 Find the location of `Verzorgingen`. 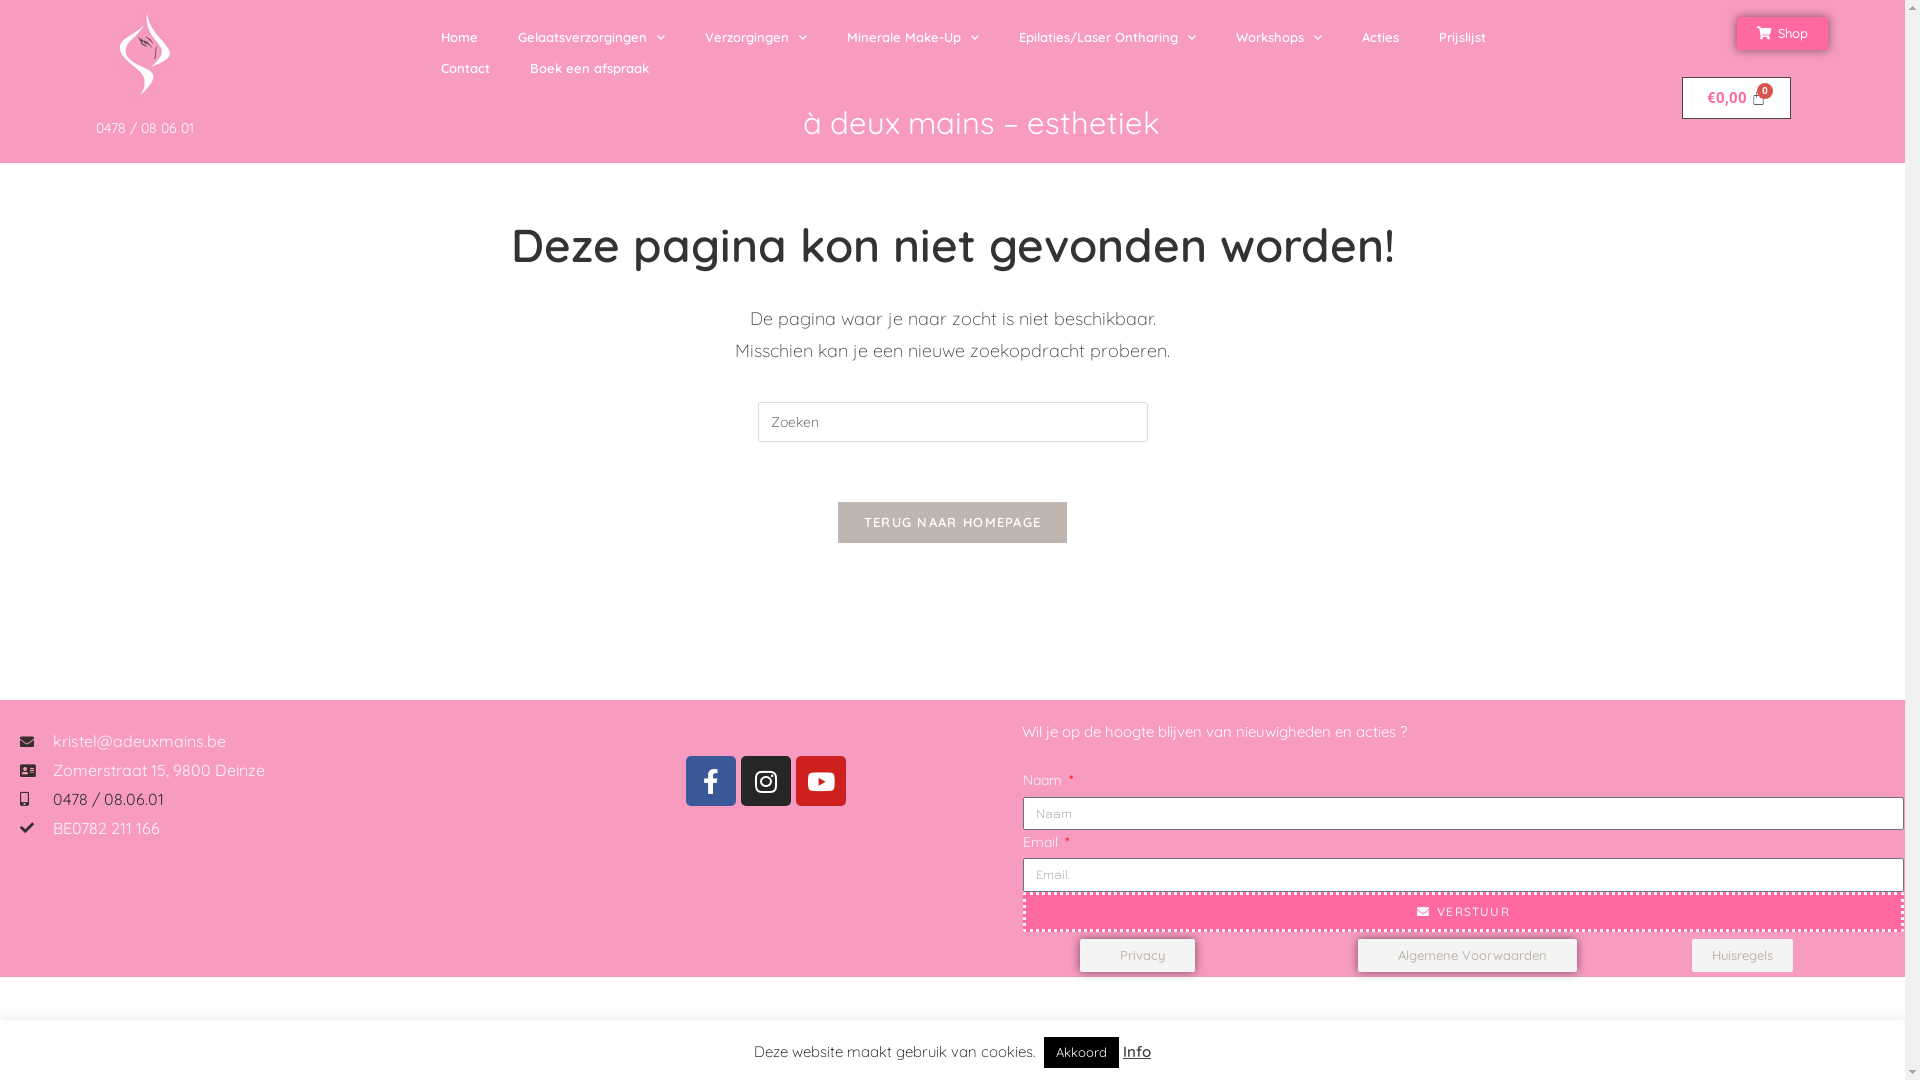

Verzorgingen is located at coordinates (756, 38).